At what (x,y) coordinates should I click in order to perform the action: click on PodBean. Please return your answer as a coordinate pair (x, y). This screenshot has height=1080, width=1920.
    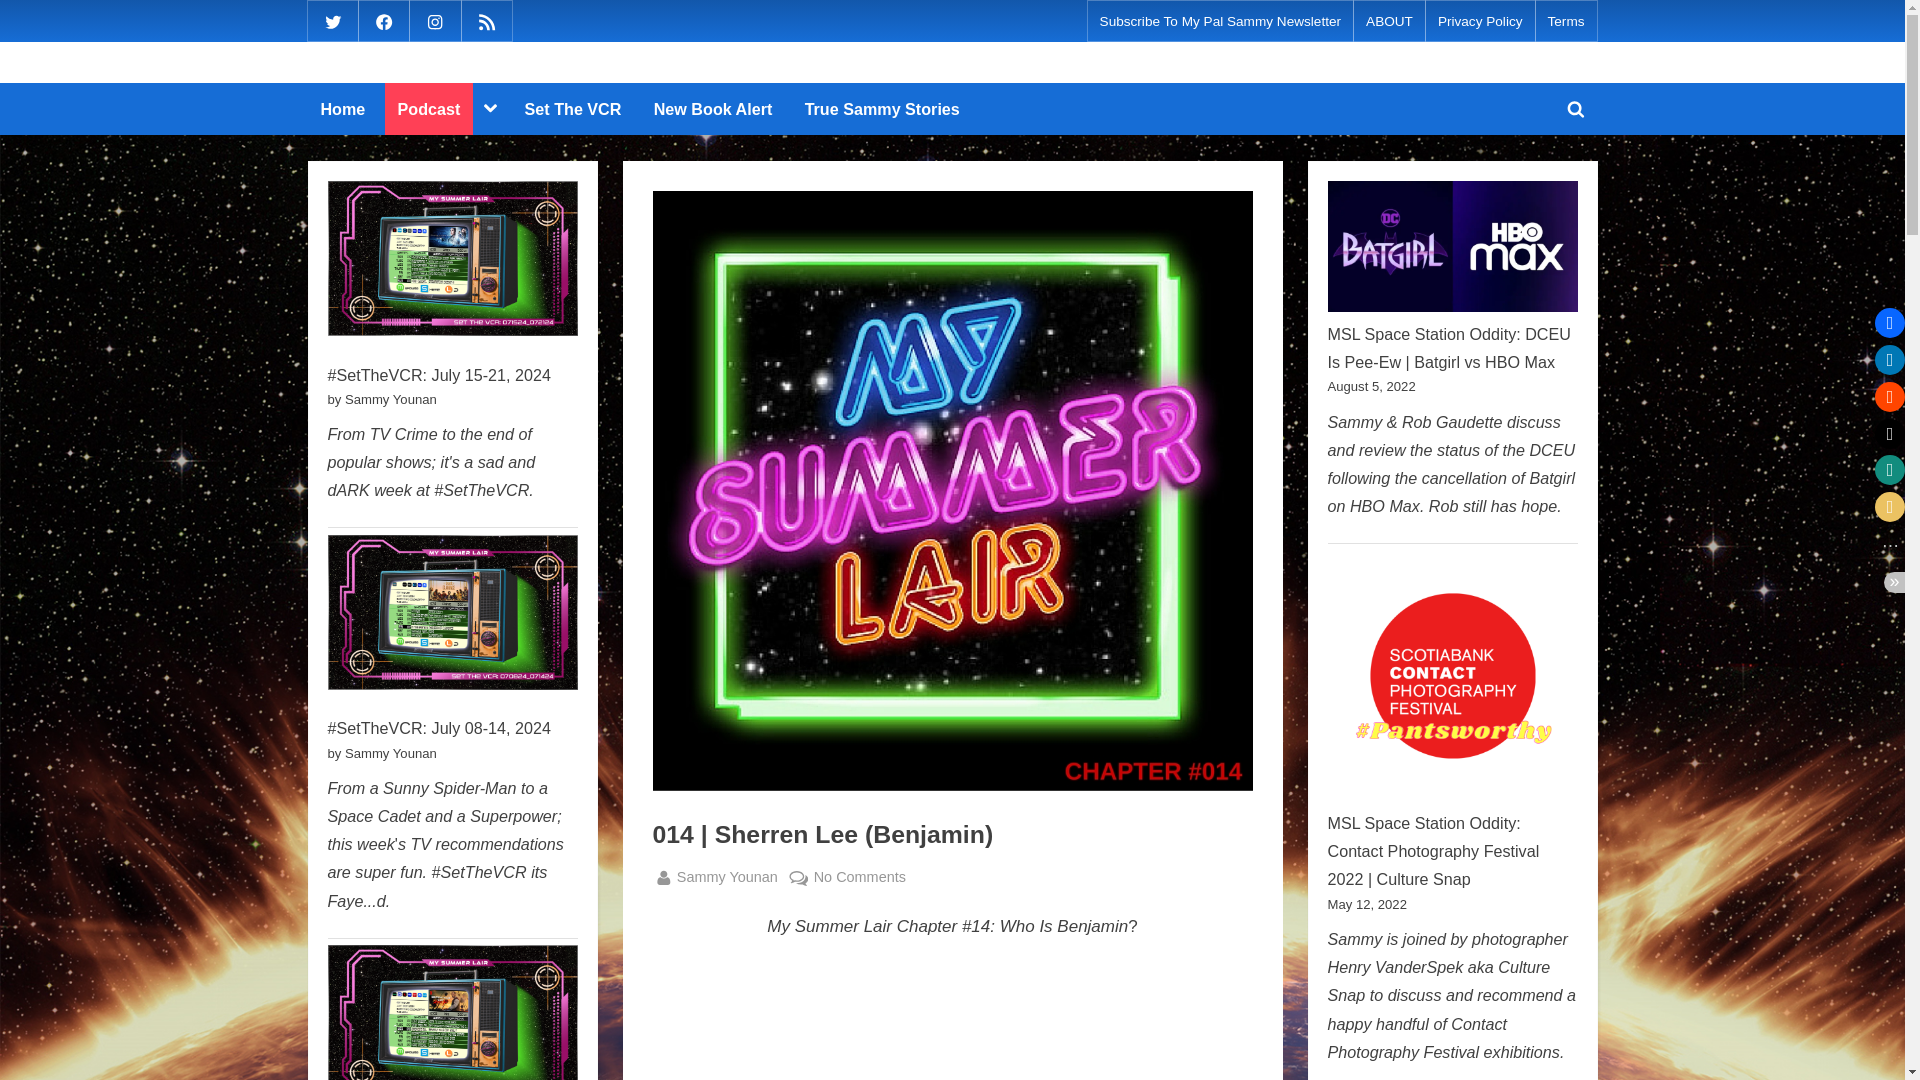
    Looking at the image, I should click on (727, 877).